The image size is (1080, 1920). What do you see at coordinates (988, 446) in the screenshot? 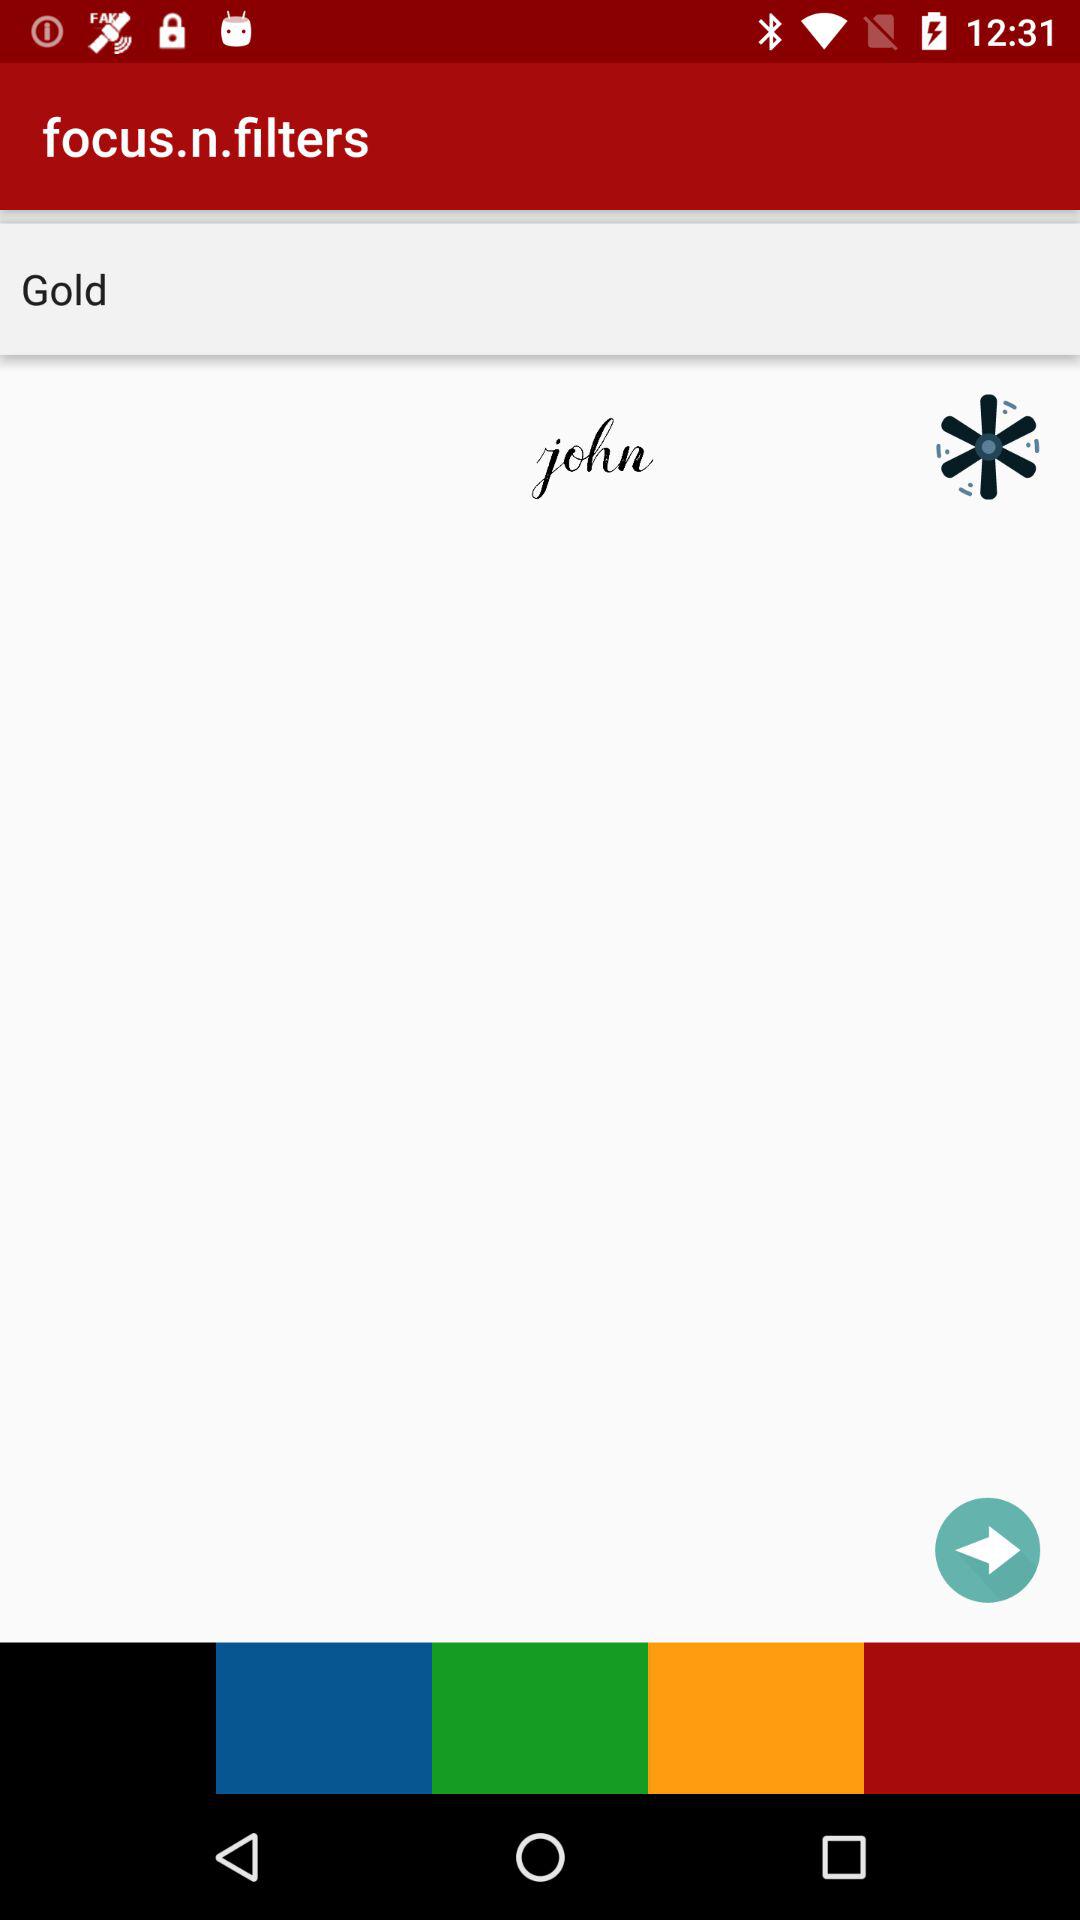
I see `click icon at the top right corner` at bounding box center [988, 446].